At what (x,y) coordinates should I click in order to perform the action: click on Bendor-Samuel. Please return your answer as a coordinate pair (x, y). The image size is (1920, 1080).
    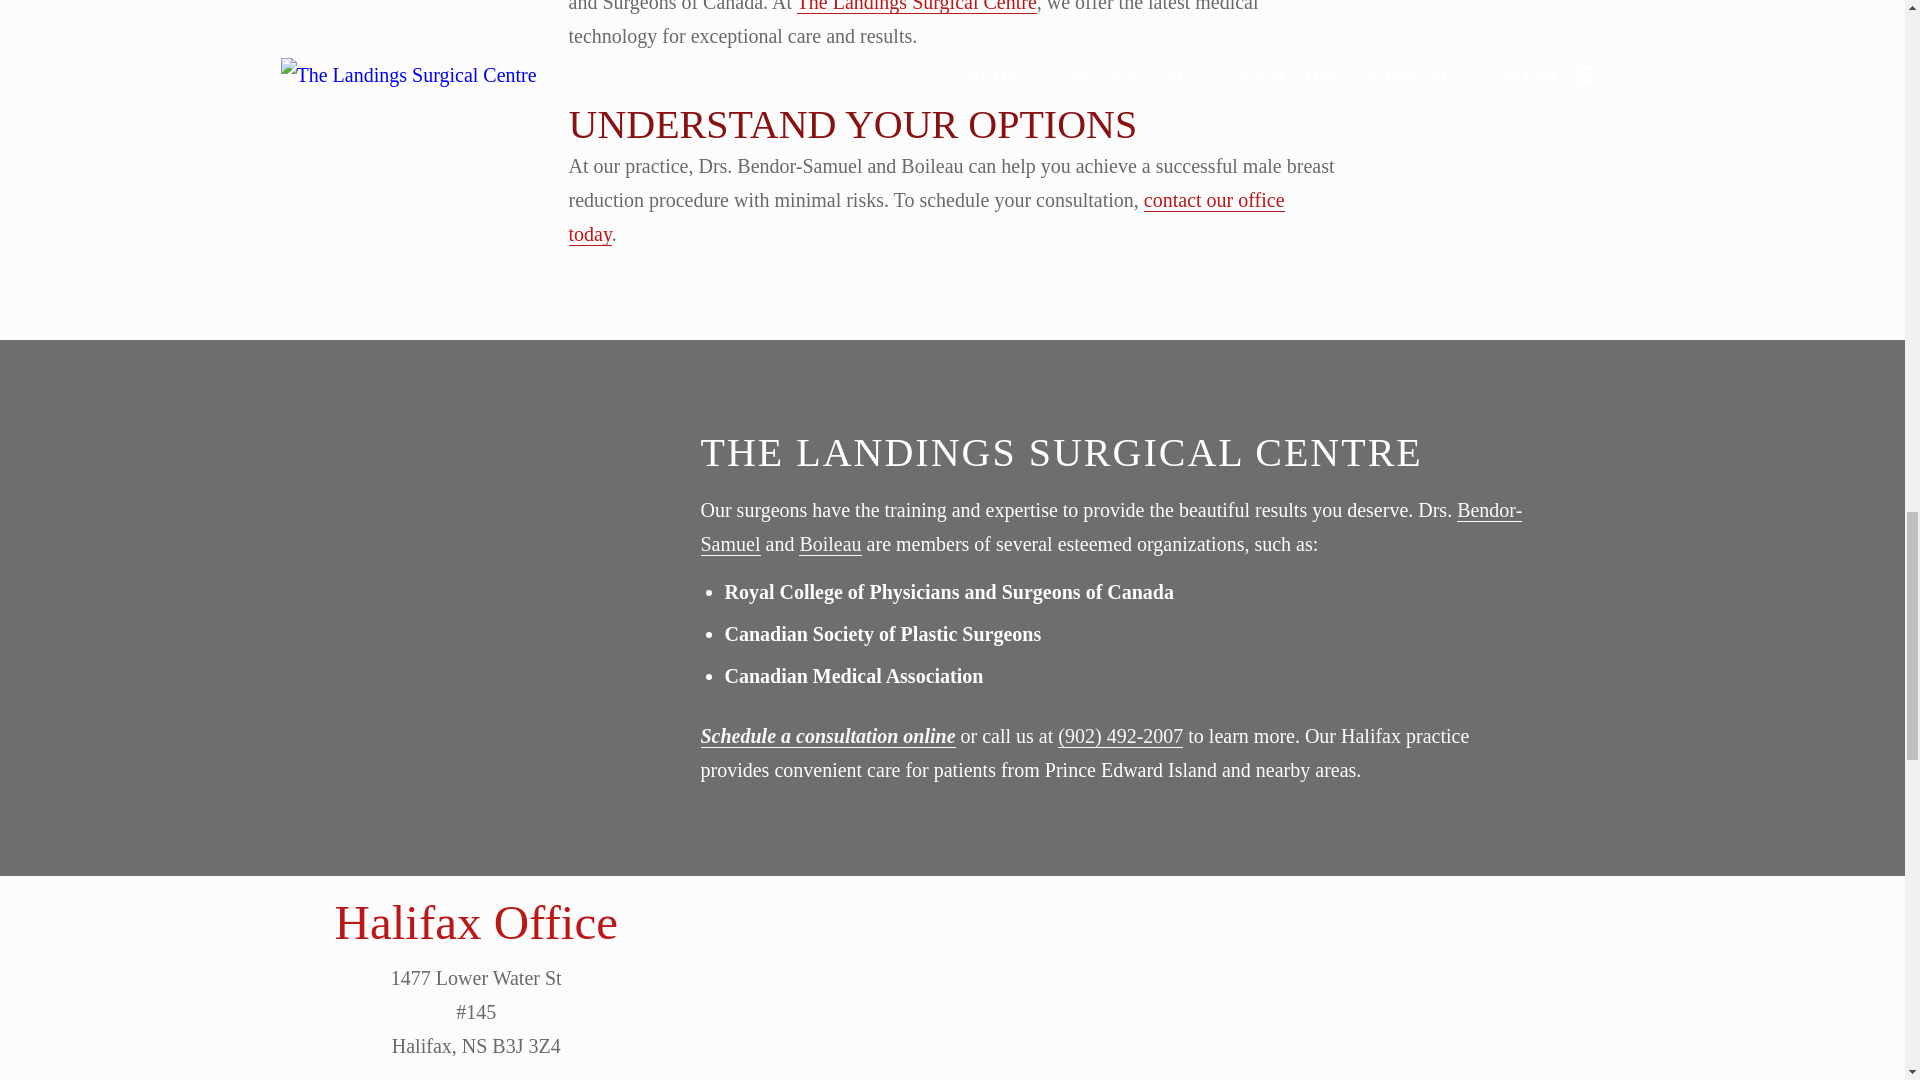
    Looking at the image, I should click on (1111, 527).